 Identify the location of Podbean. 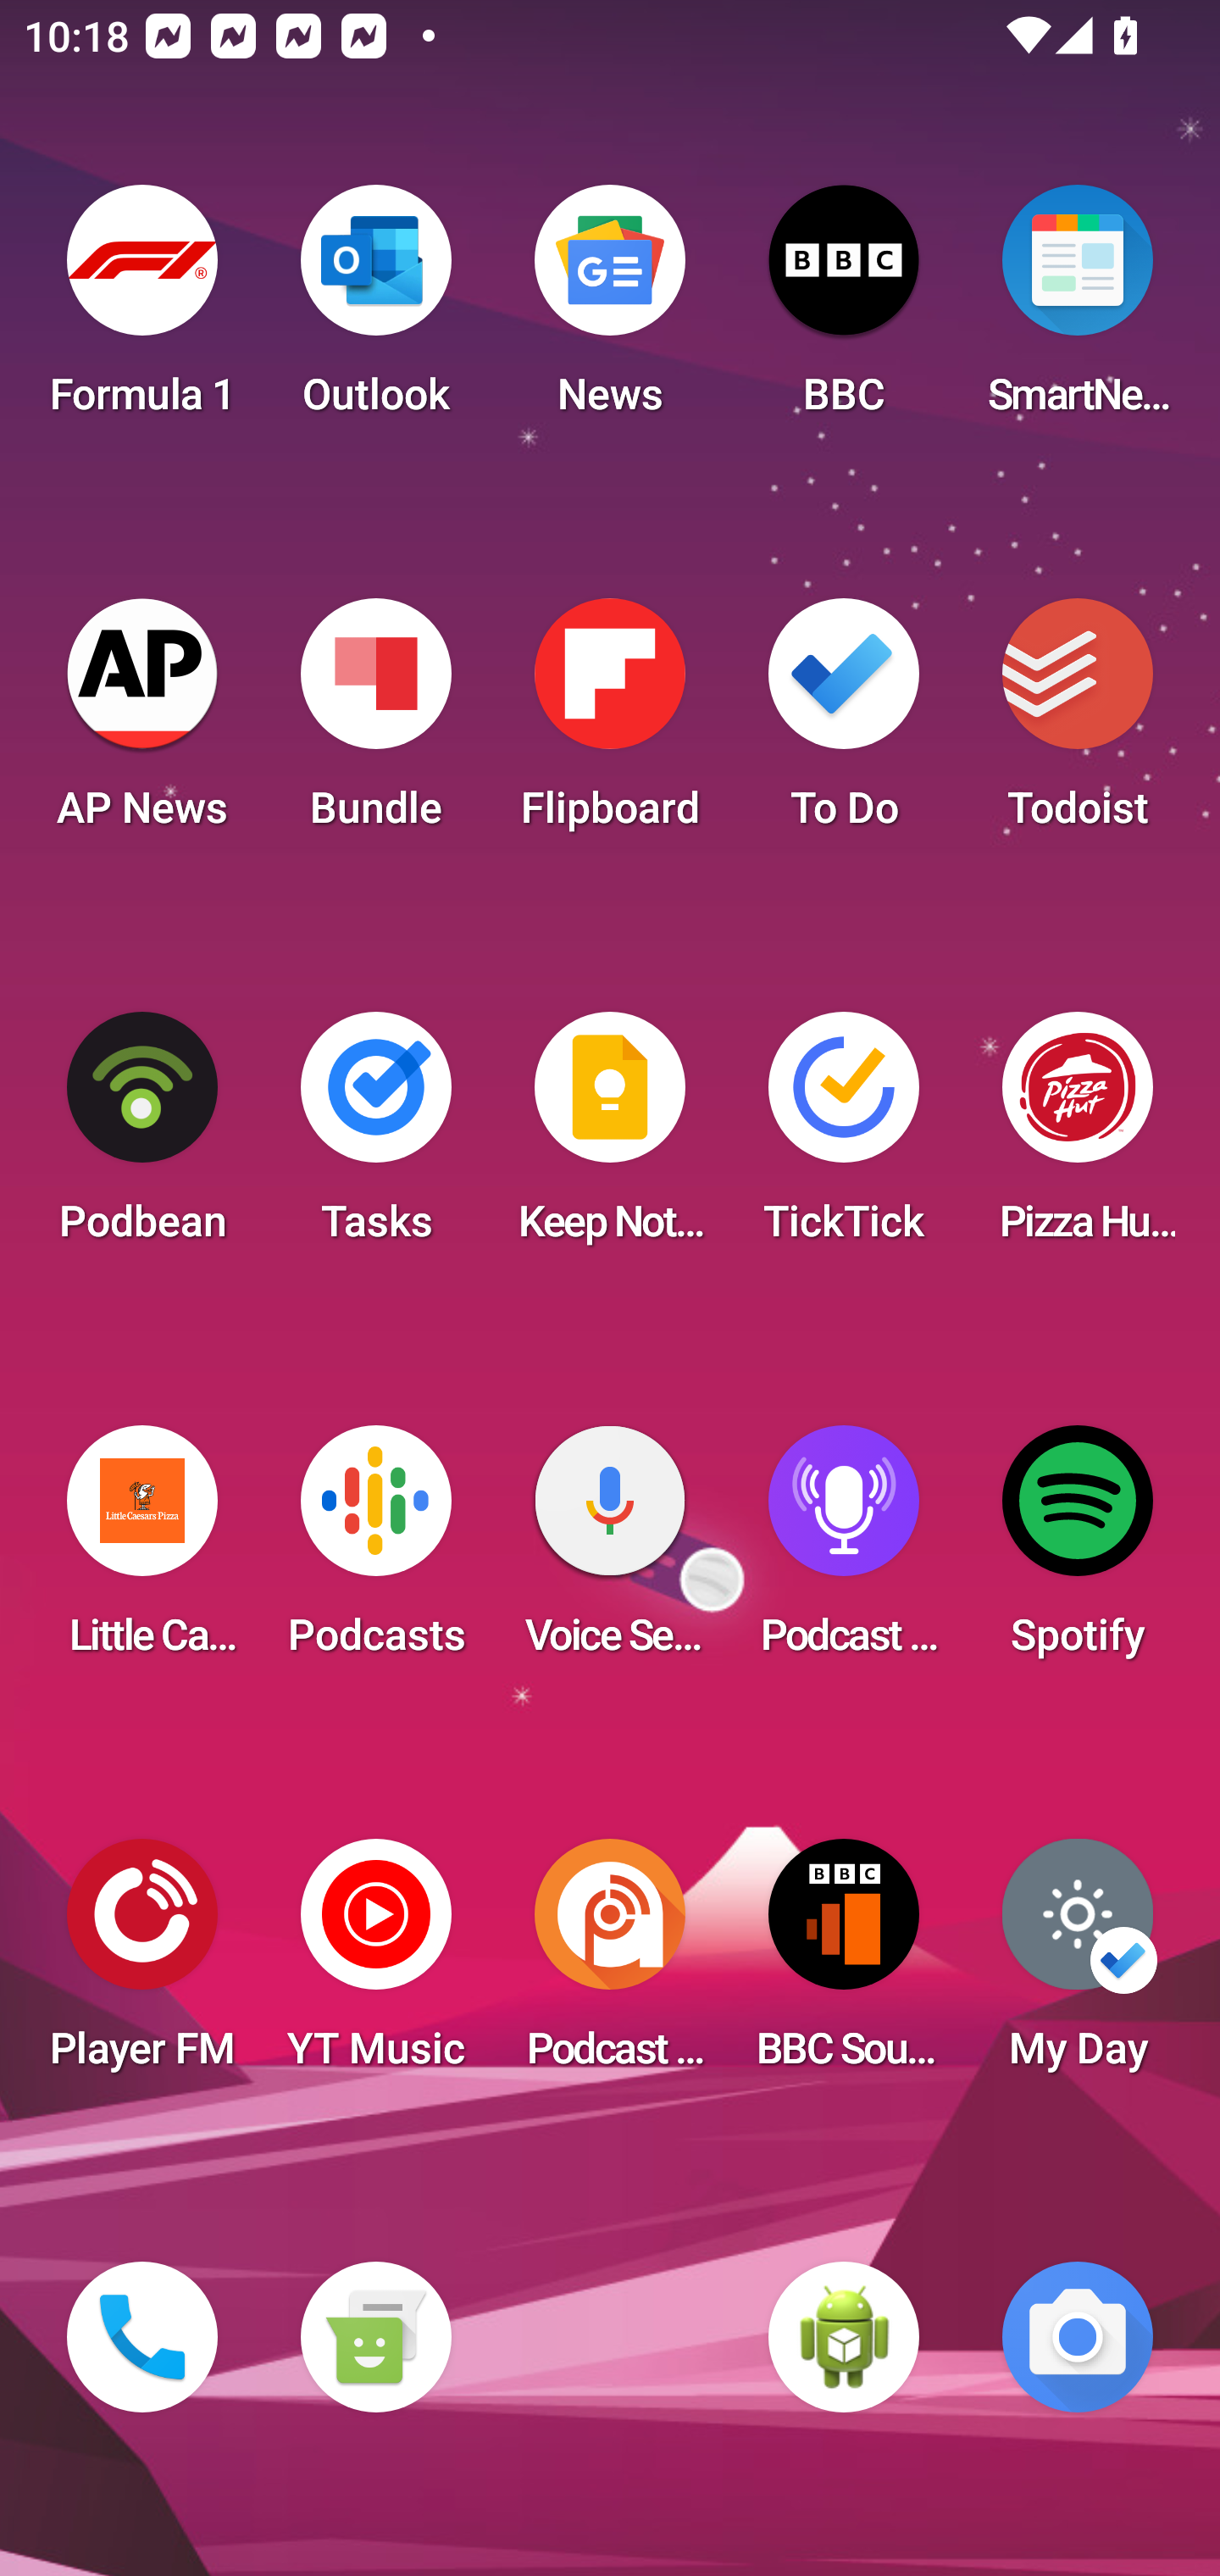
(142, 1137).